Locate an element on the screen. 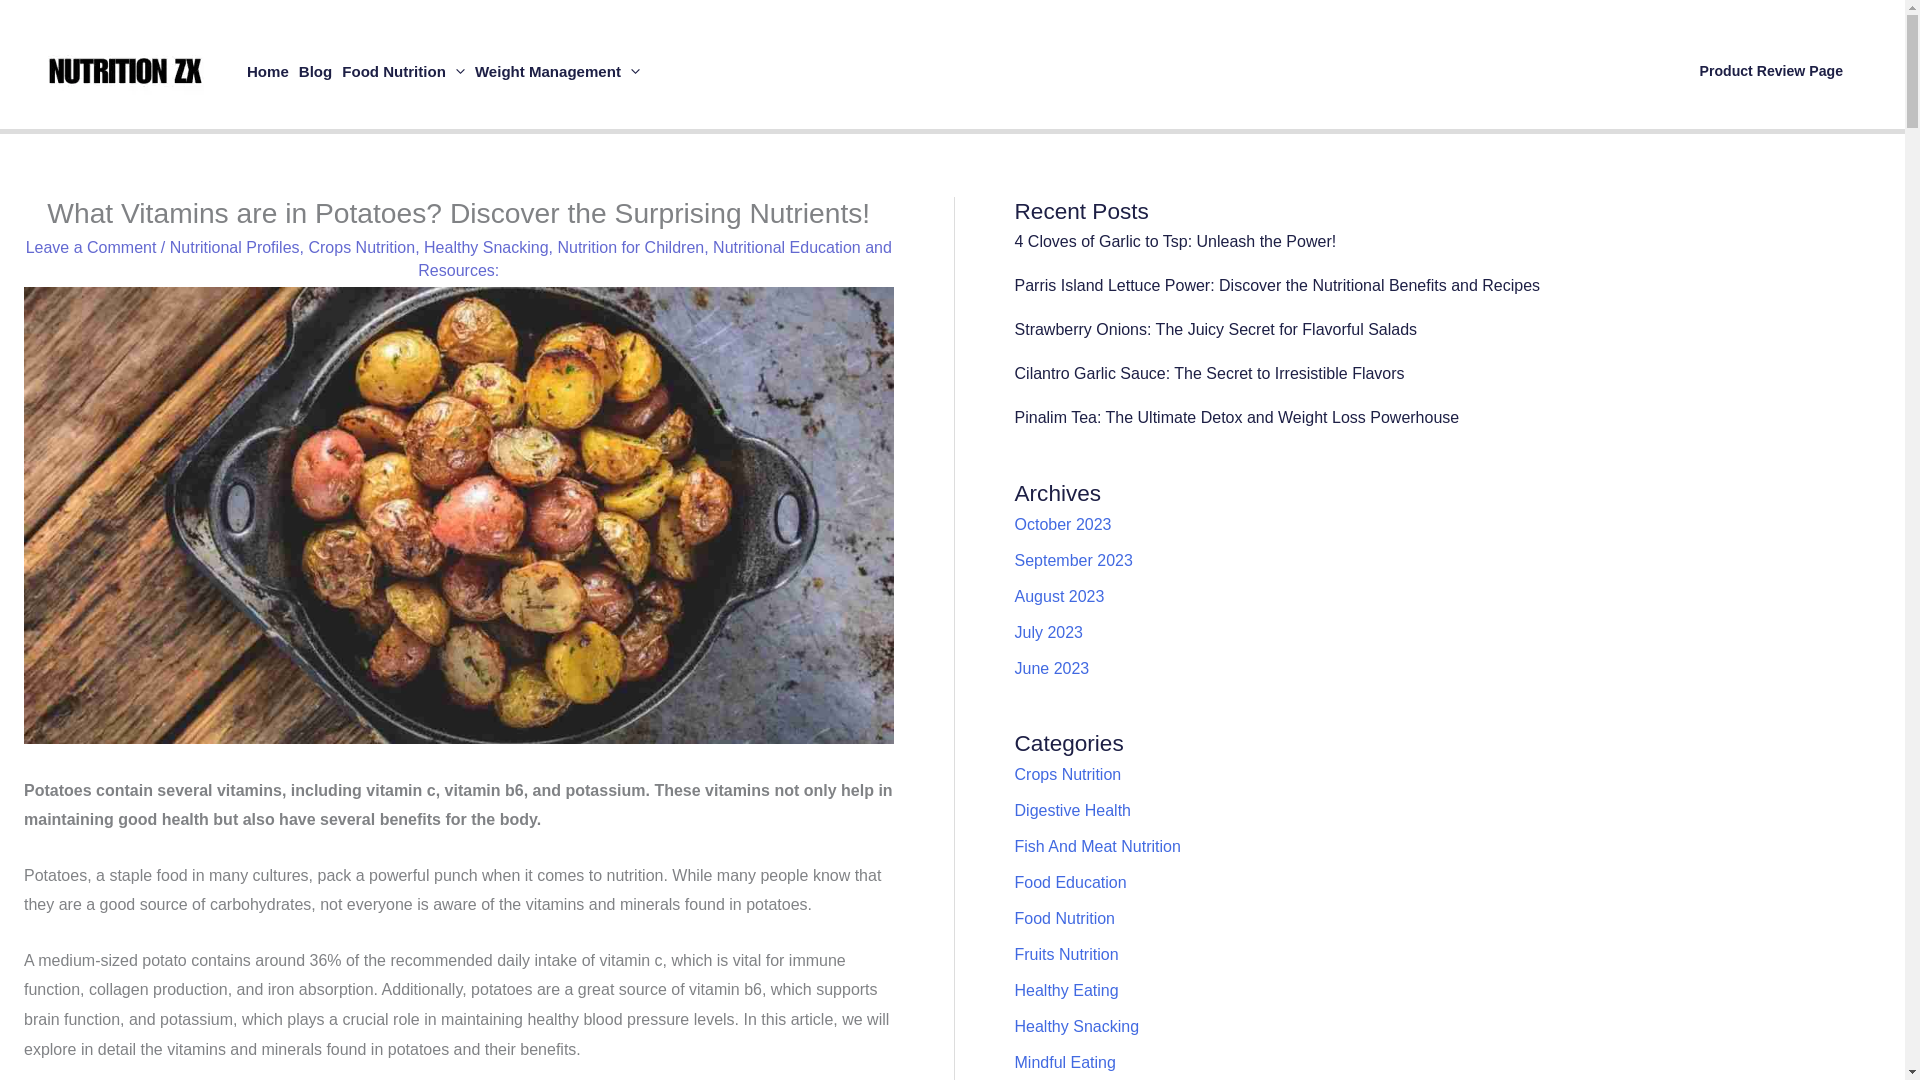  Leave a Comment is located at coordinates (92, 246).